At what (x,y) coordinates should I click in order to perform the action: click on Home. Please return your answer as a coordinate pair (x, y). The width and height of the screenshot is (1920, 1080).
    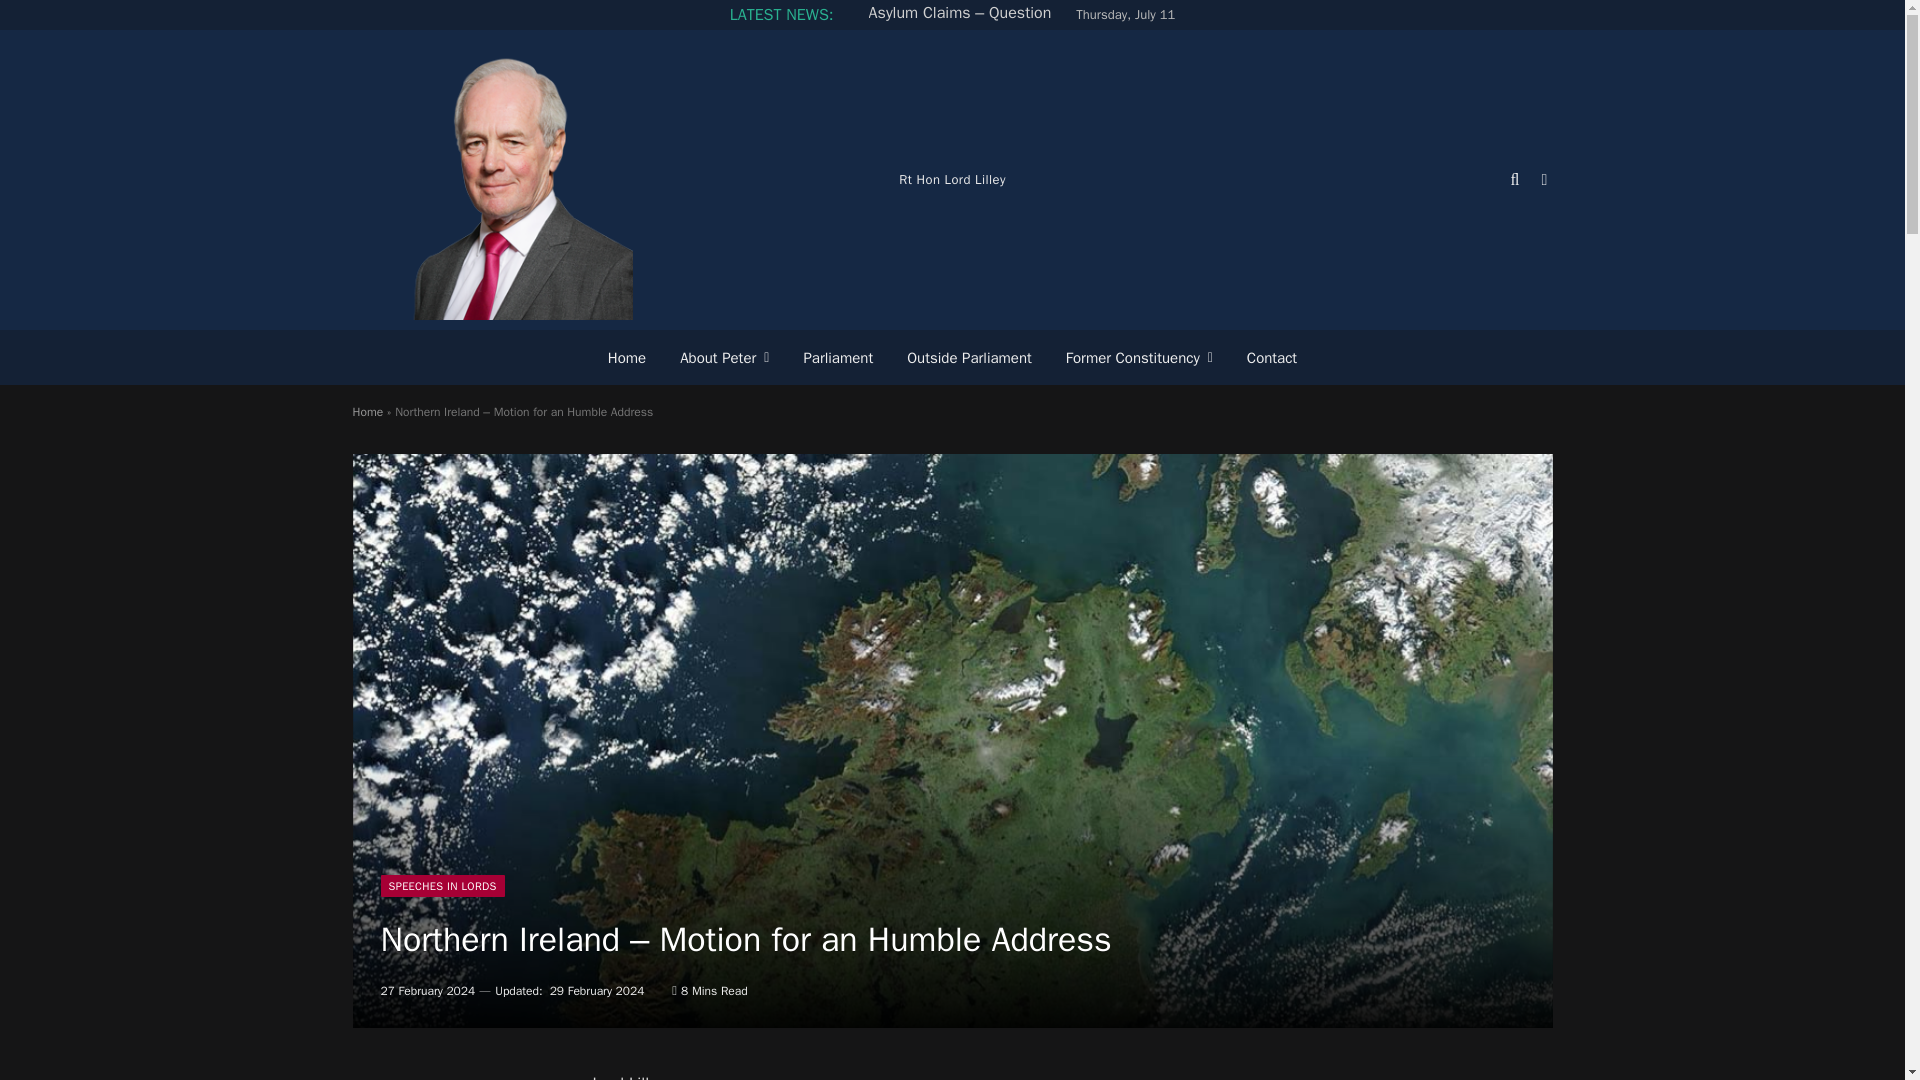
    Looking at the image, I should click on (366, 412).